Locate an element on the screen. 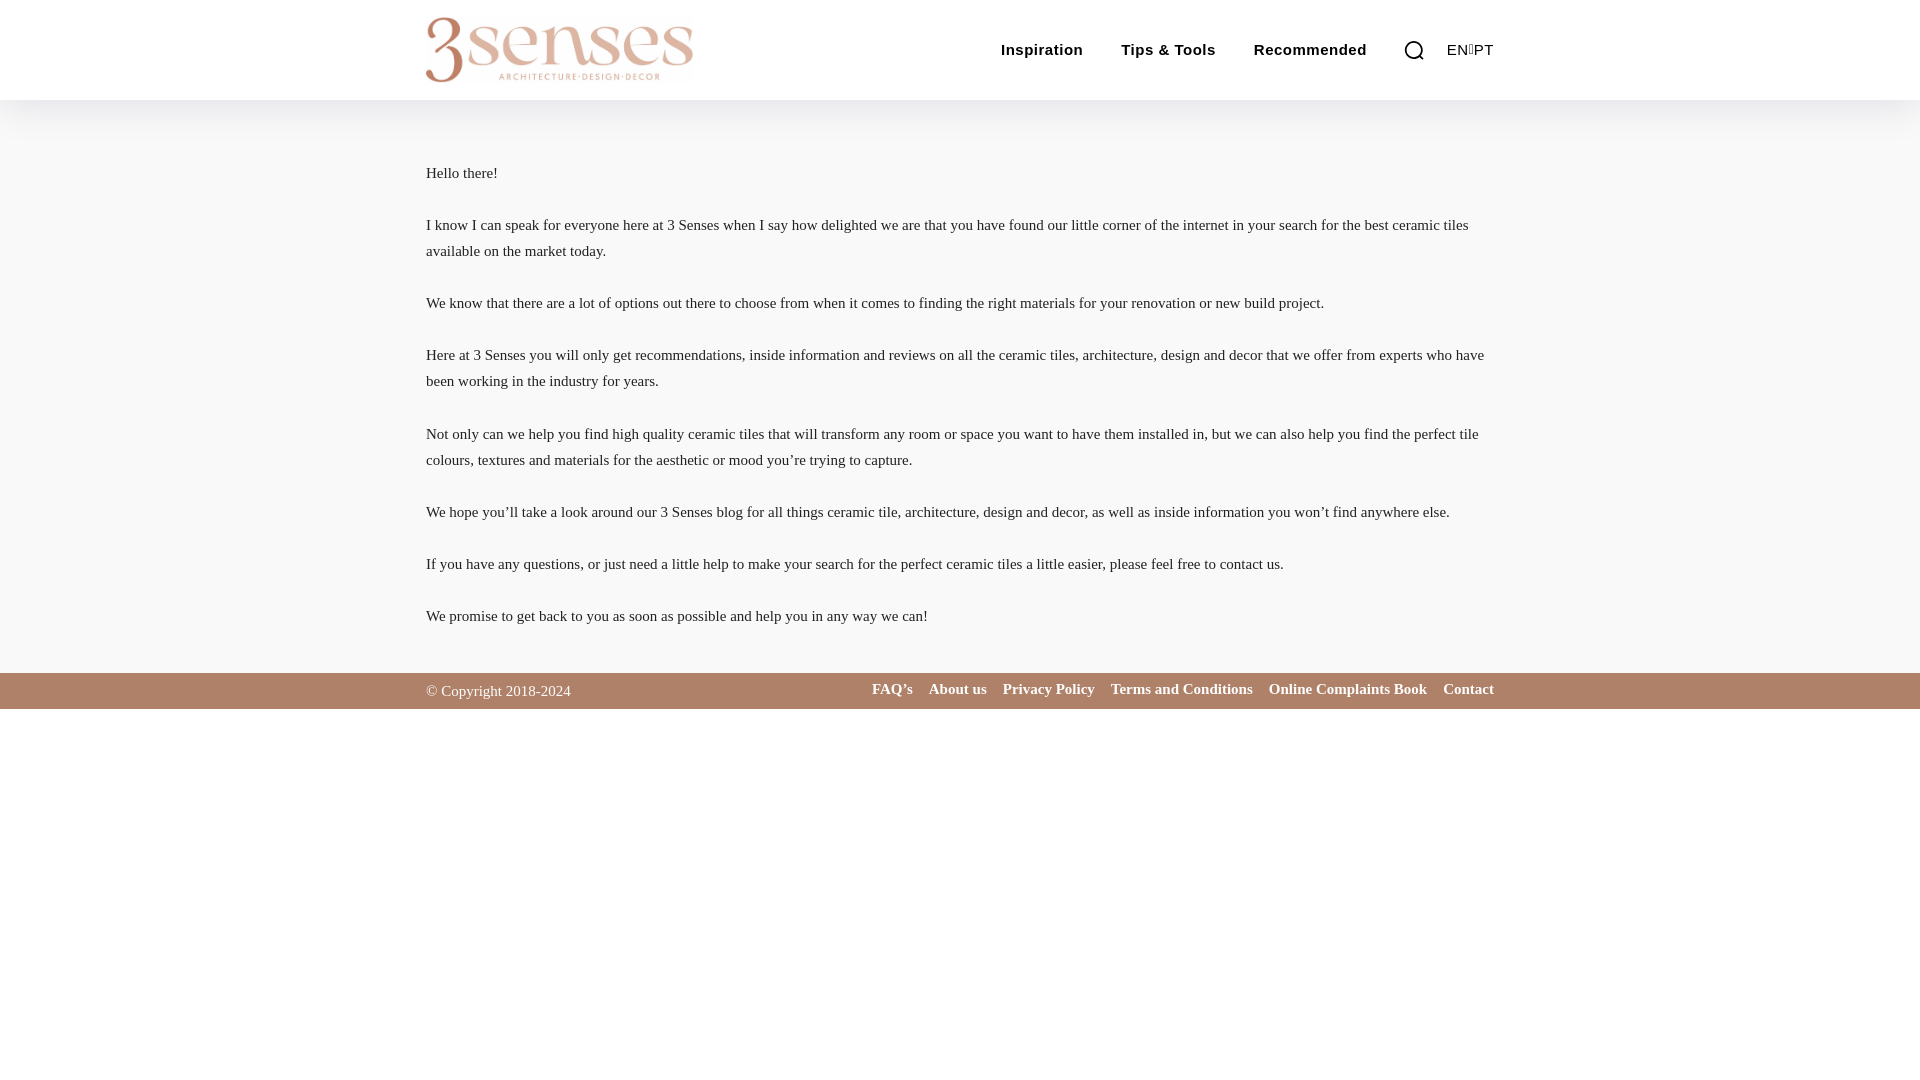 This screenshot has height=1080, width=1920. About us is located at coordinates (958, 688).